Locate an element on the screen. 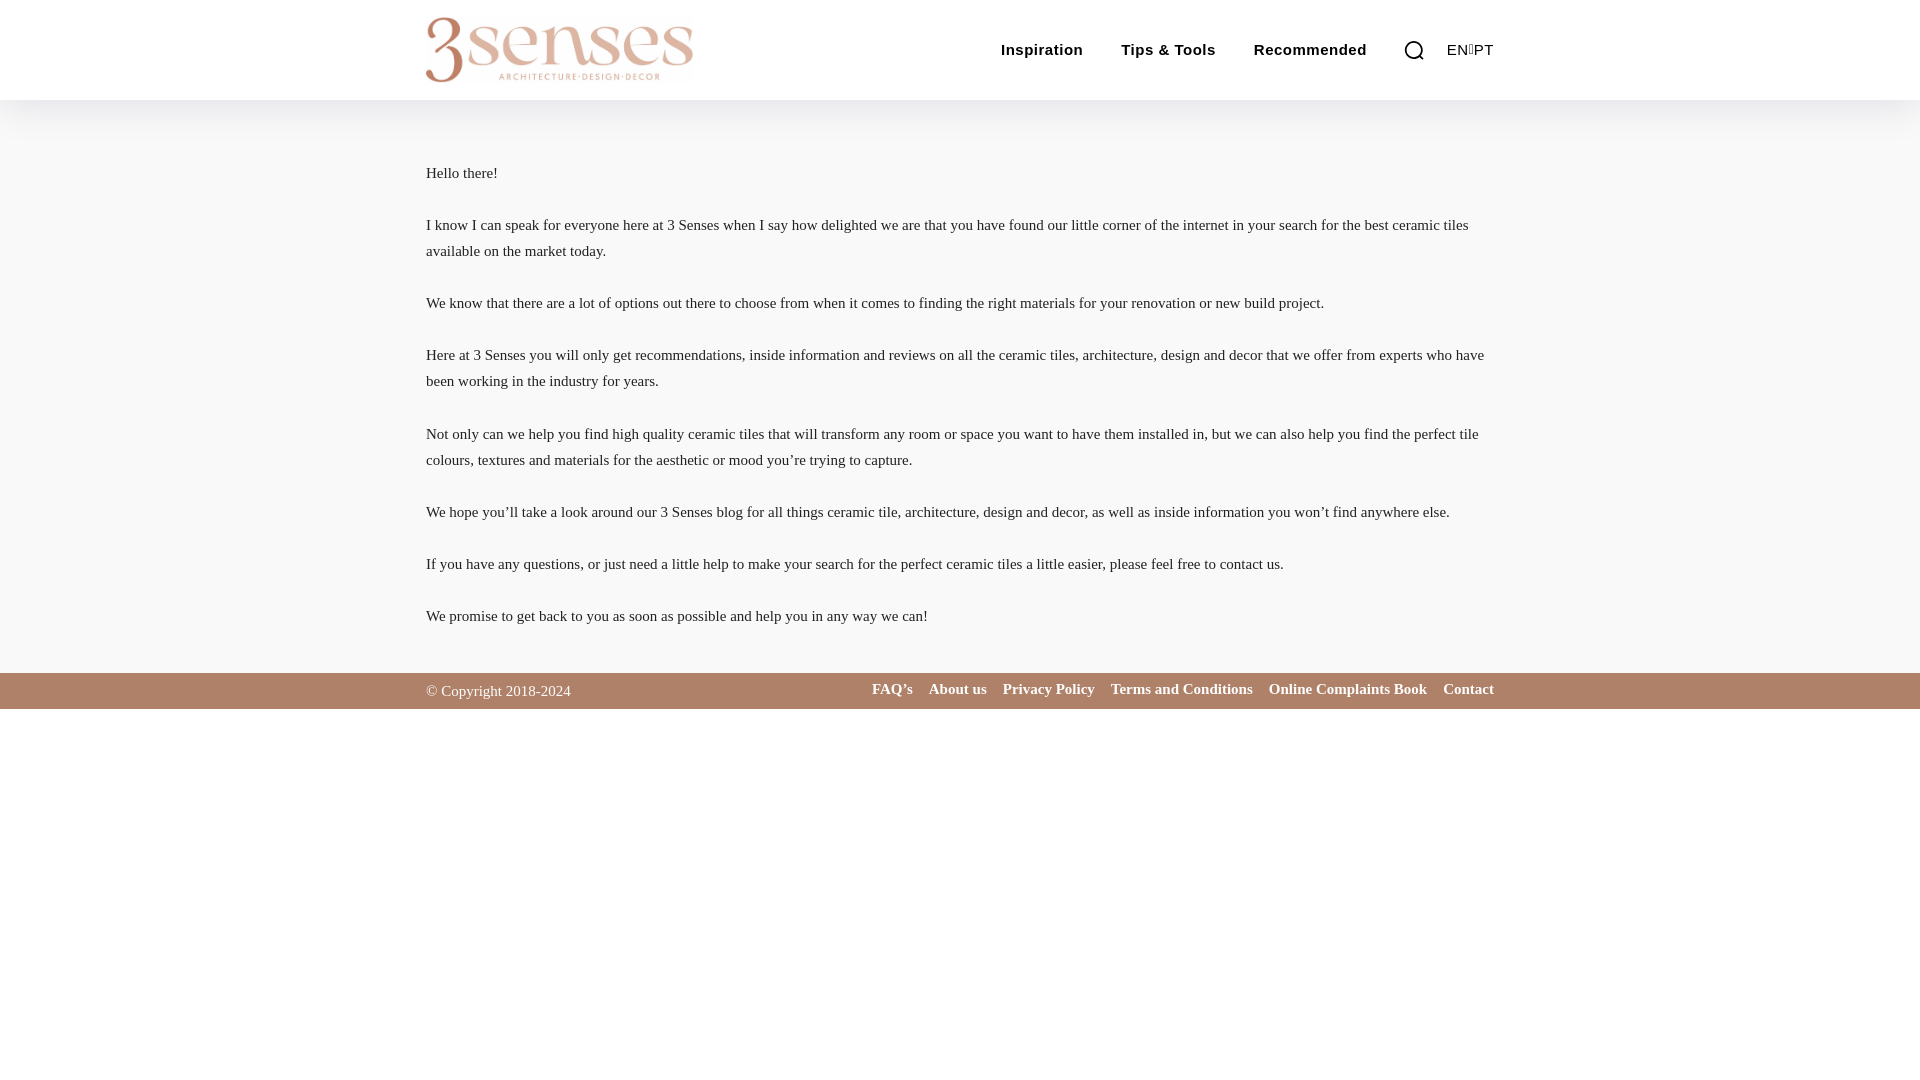 This screenshot has height=1080, width=1920. About us is located at coordinates (958, 688).